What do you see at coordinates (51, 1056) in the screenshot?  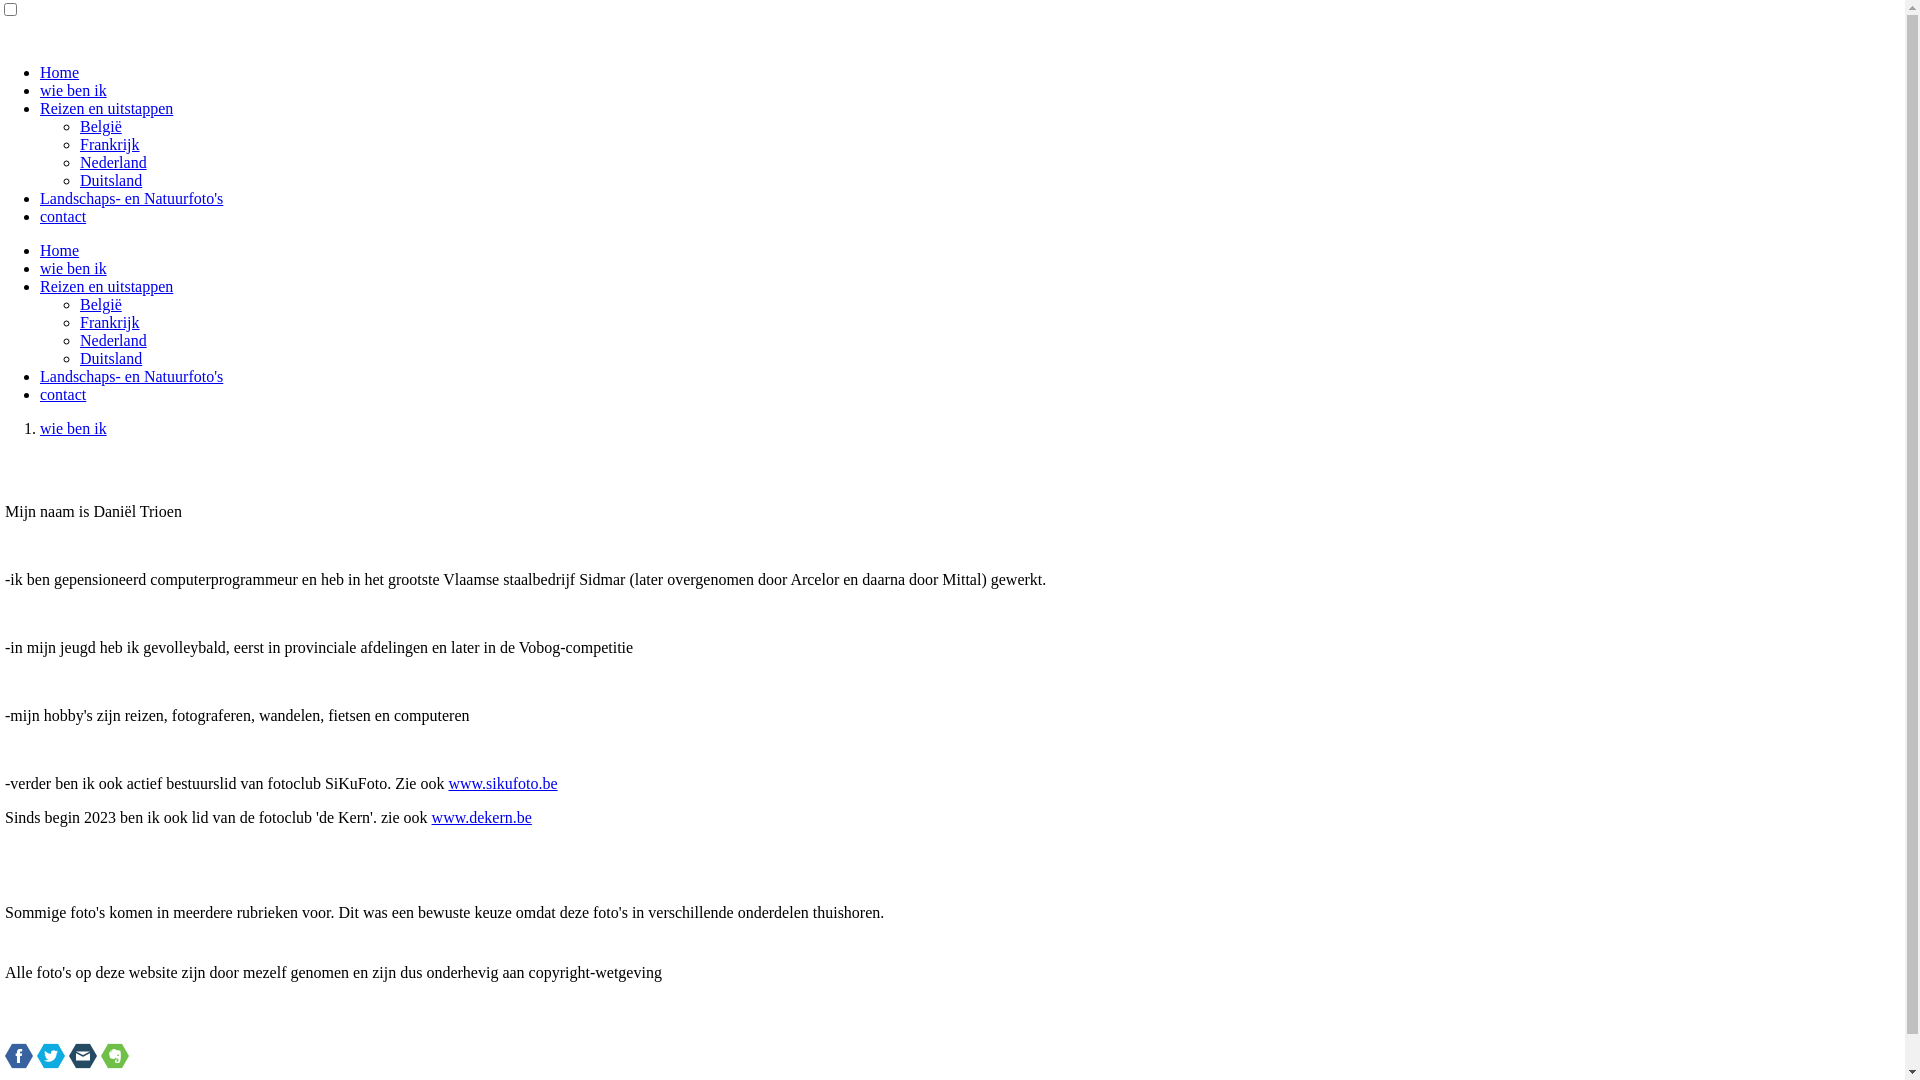 I see `Twitter` at bounding box center [51, 1056].